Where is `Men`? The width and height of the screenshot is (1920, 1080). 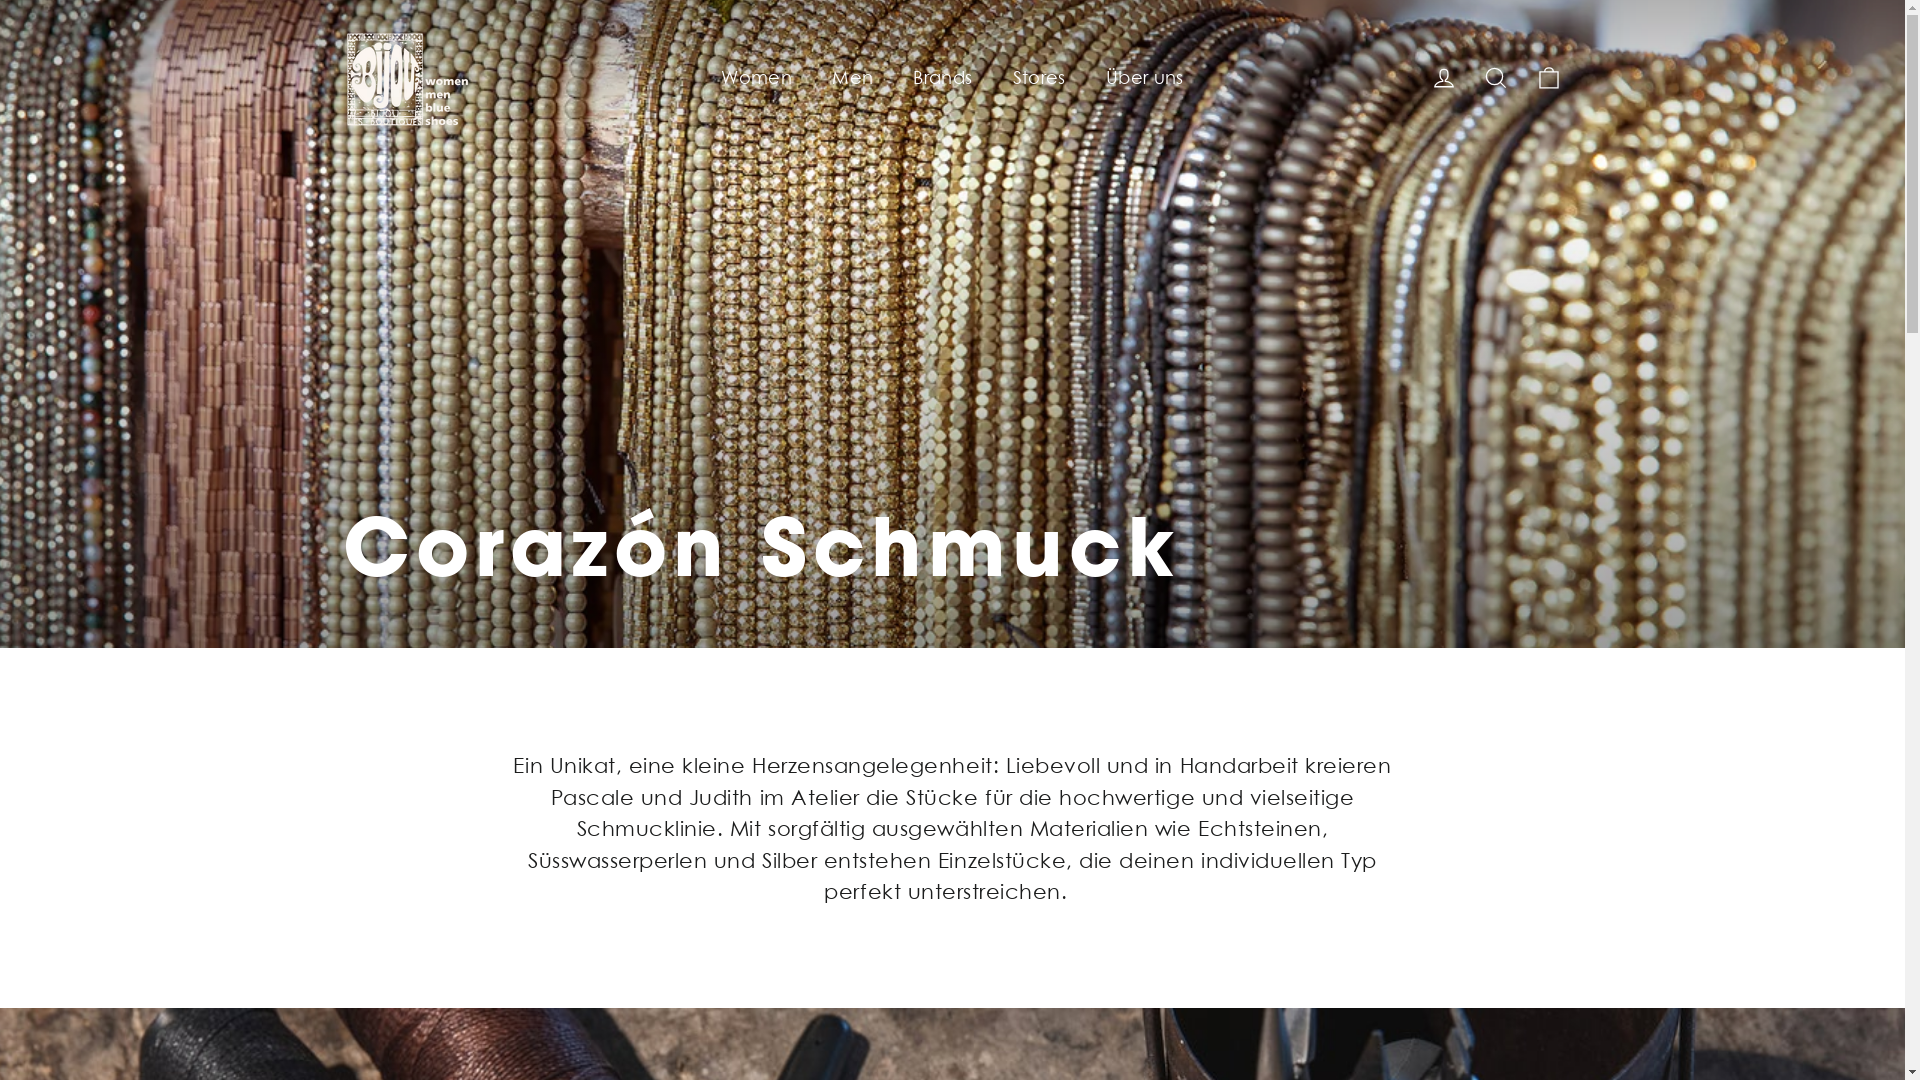 Men is located at coordinates (852, 78).